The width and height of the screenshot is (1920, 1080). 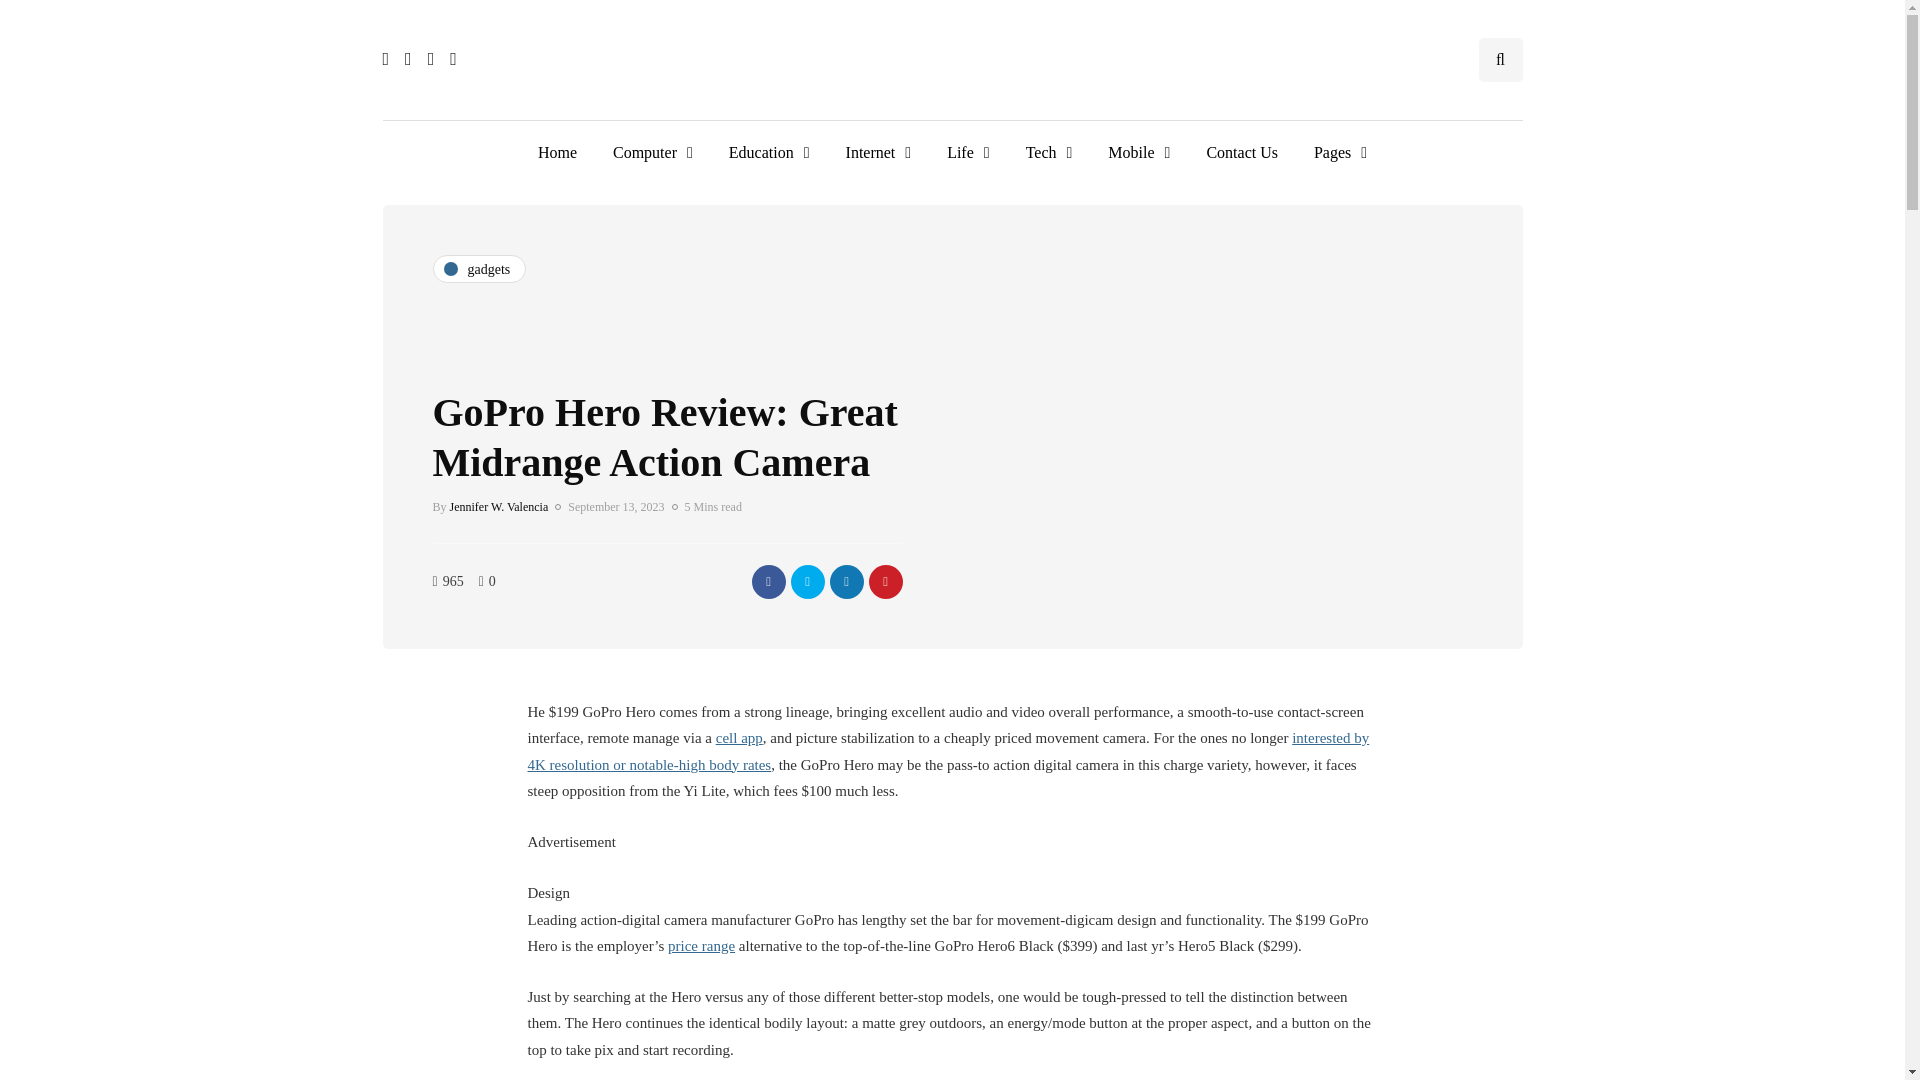 What do you see at coordinates (846, 580) in the screenshot?
I see `Share with LinkedIn` at bounding box center [846, 580].